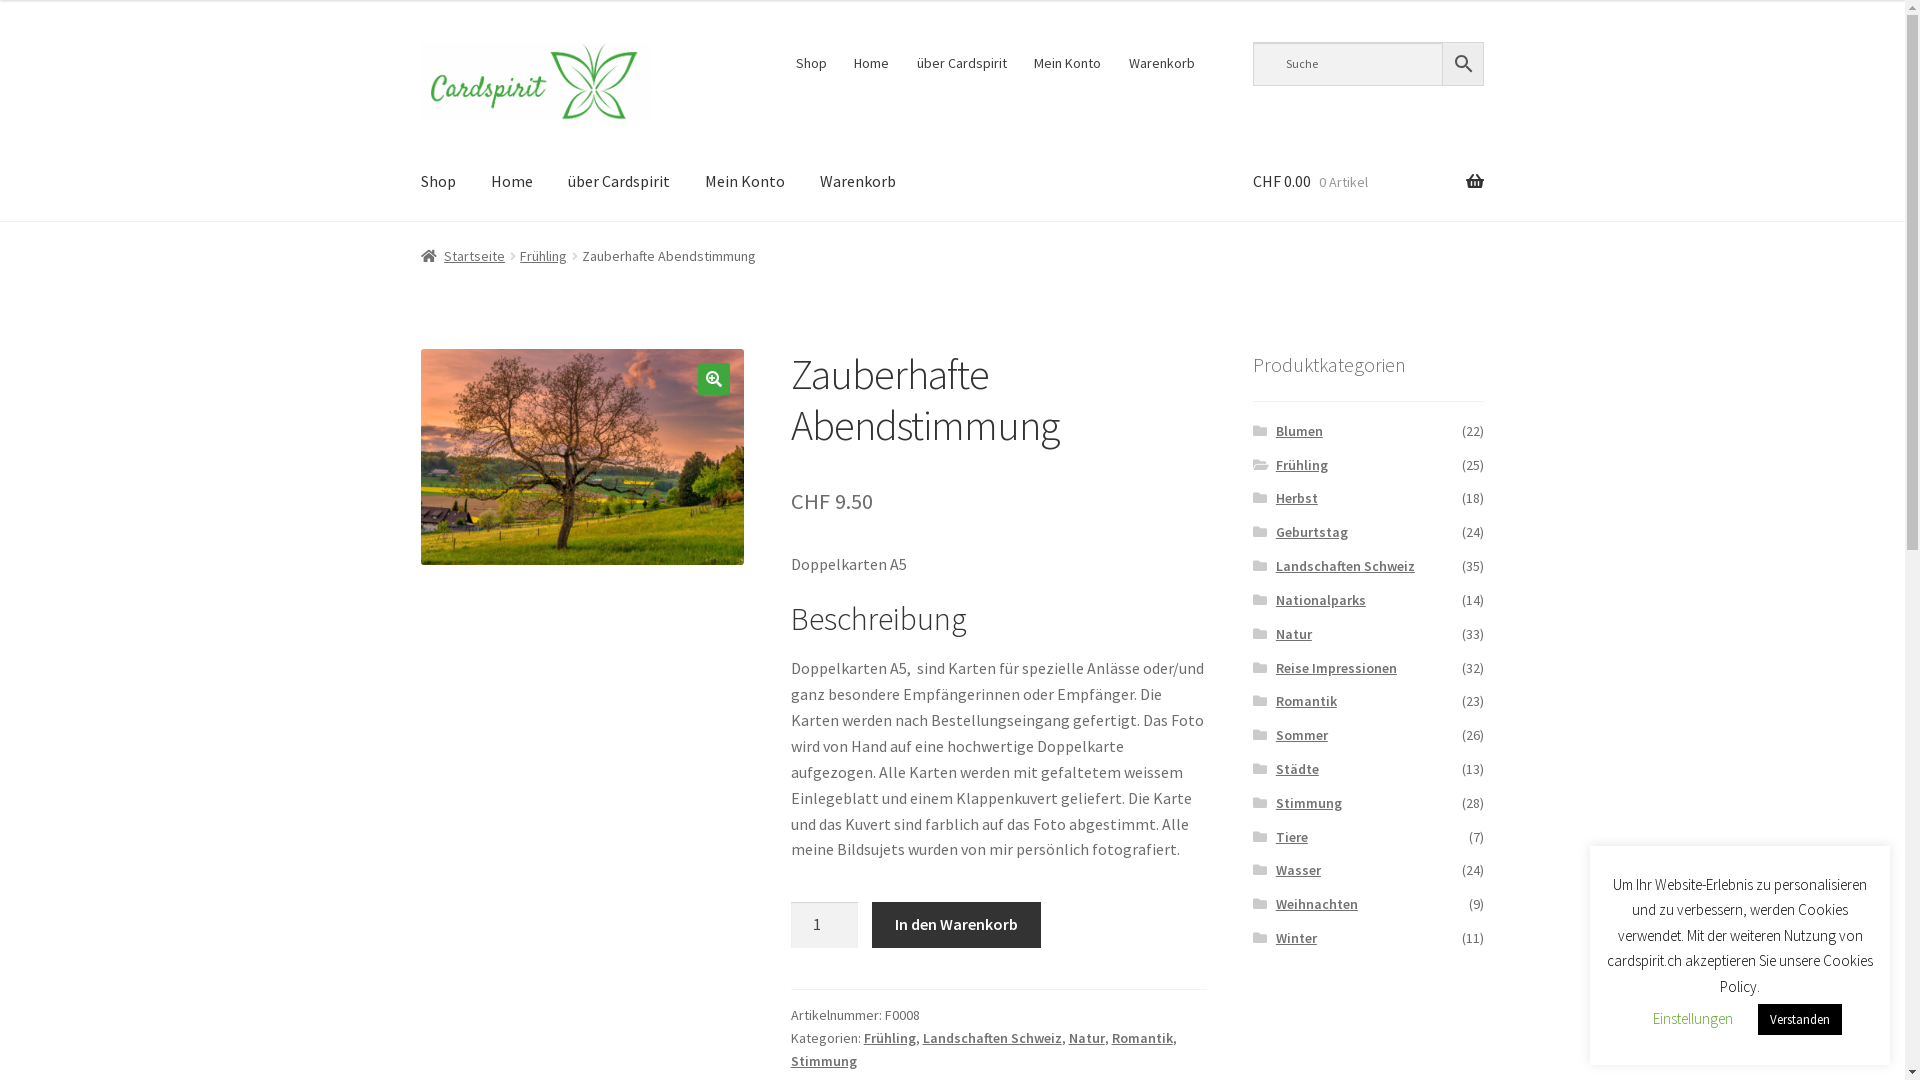 Image resolution: width=1920 pixels, height=1080 pixels. I want to click on D85_2060_F0008, so click(583, 457).